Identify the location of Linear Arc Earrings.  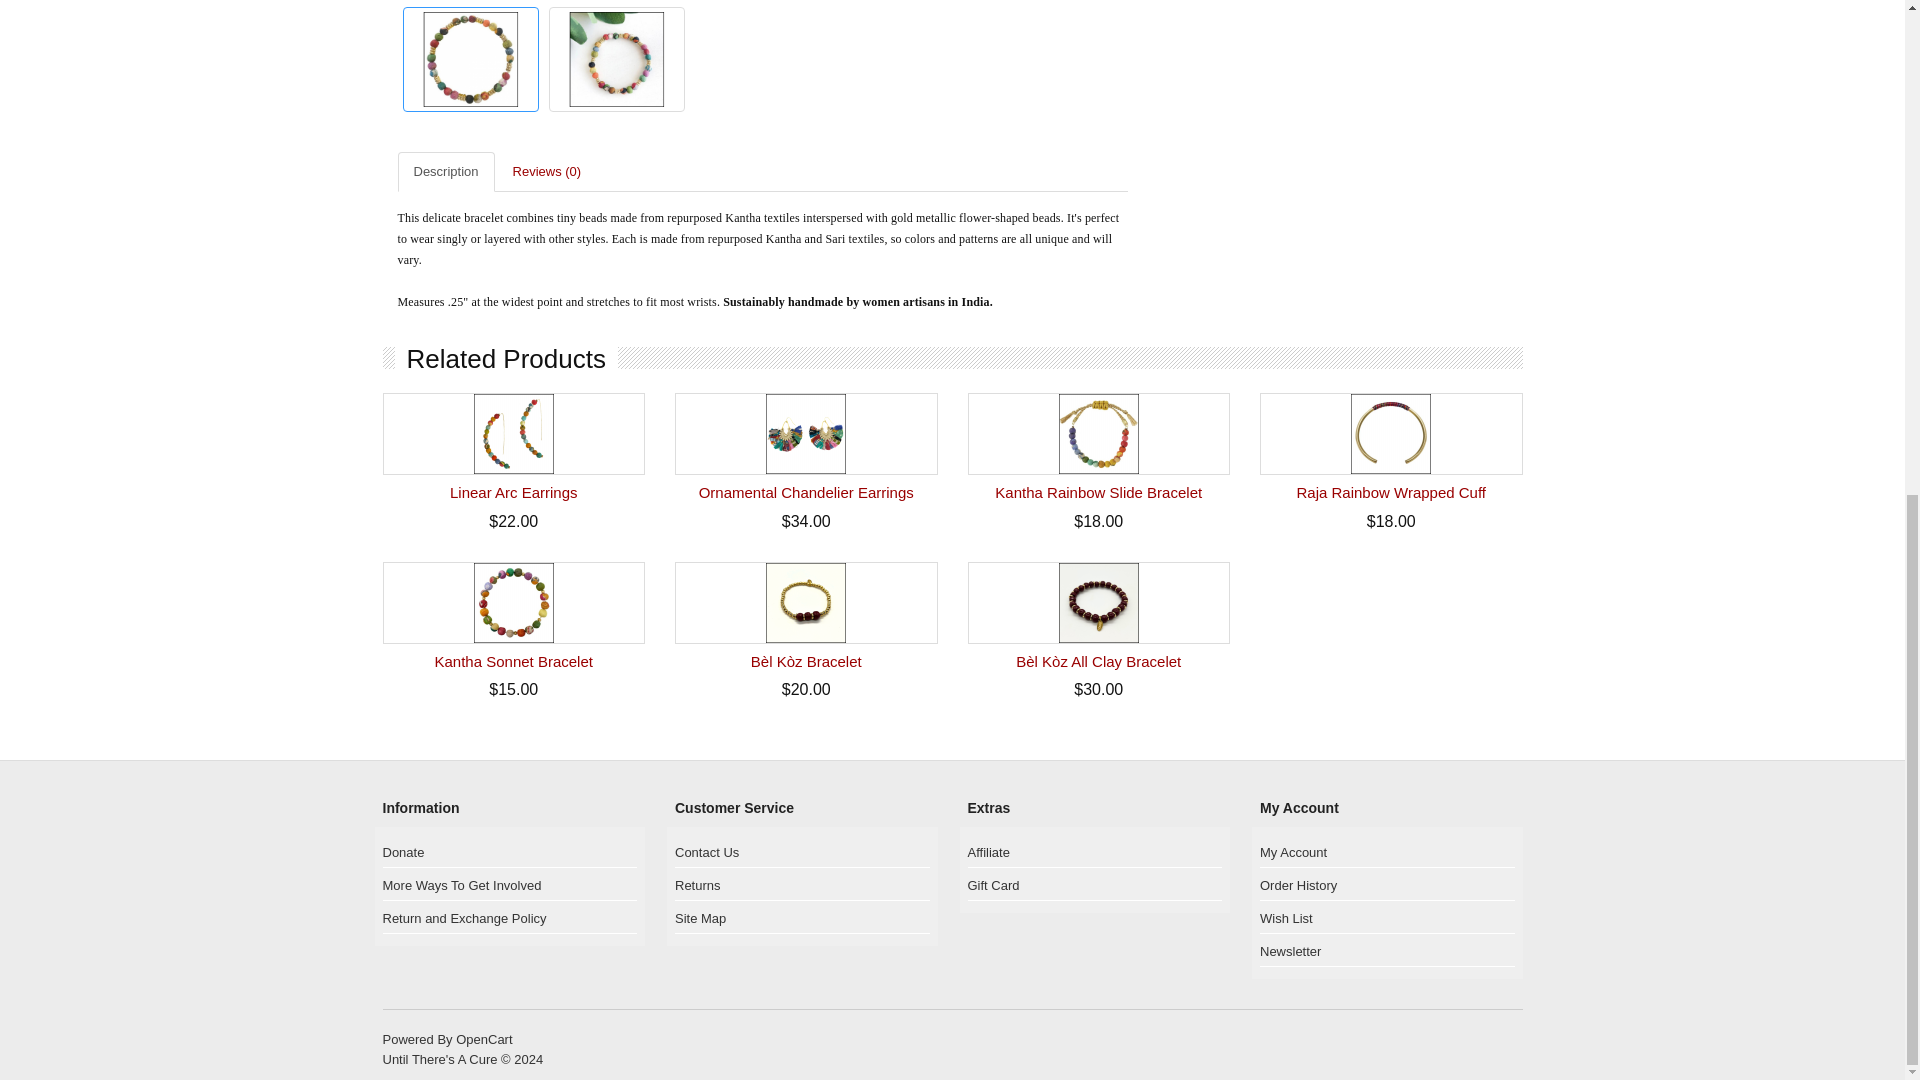
(514, 434).